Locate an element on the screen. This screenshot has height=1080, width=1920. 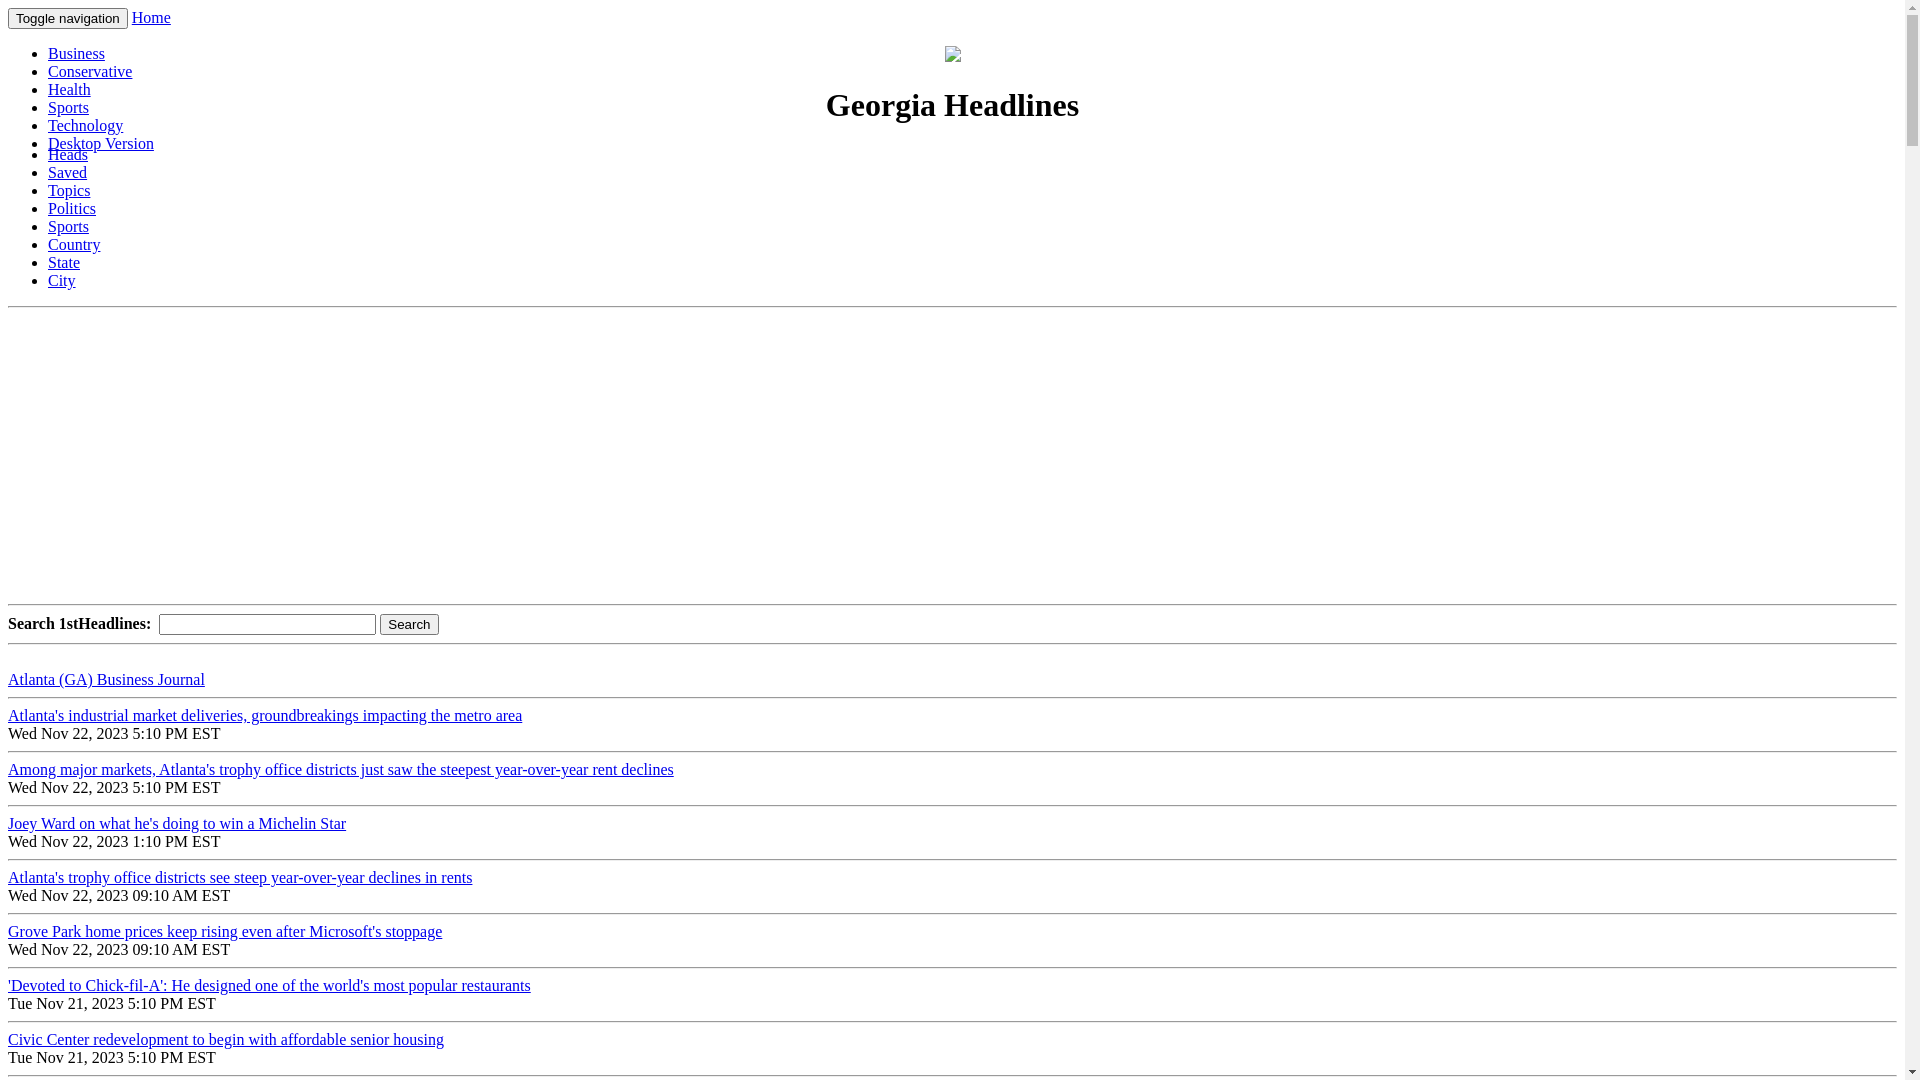
Joey Ward on what he's doing to win a Michelin Star is located at coordinates (177, 824).